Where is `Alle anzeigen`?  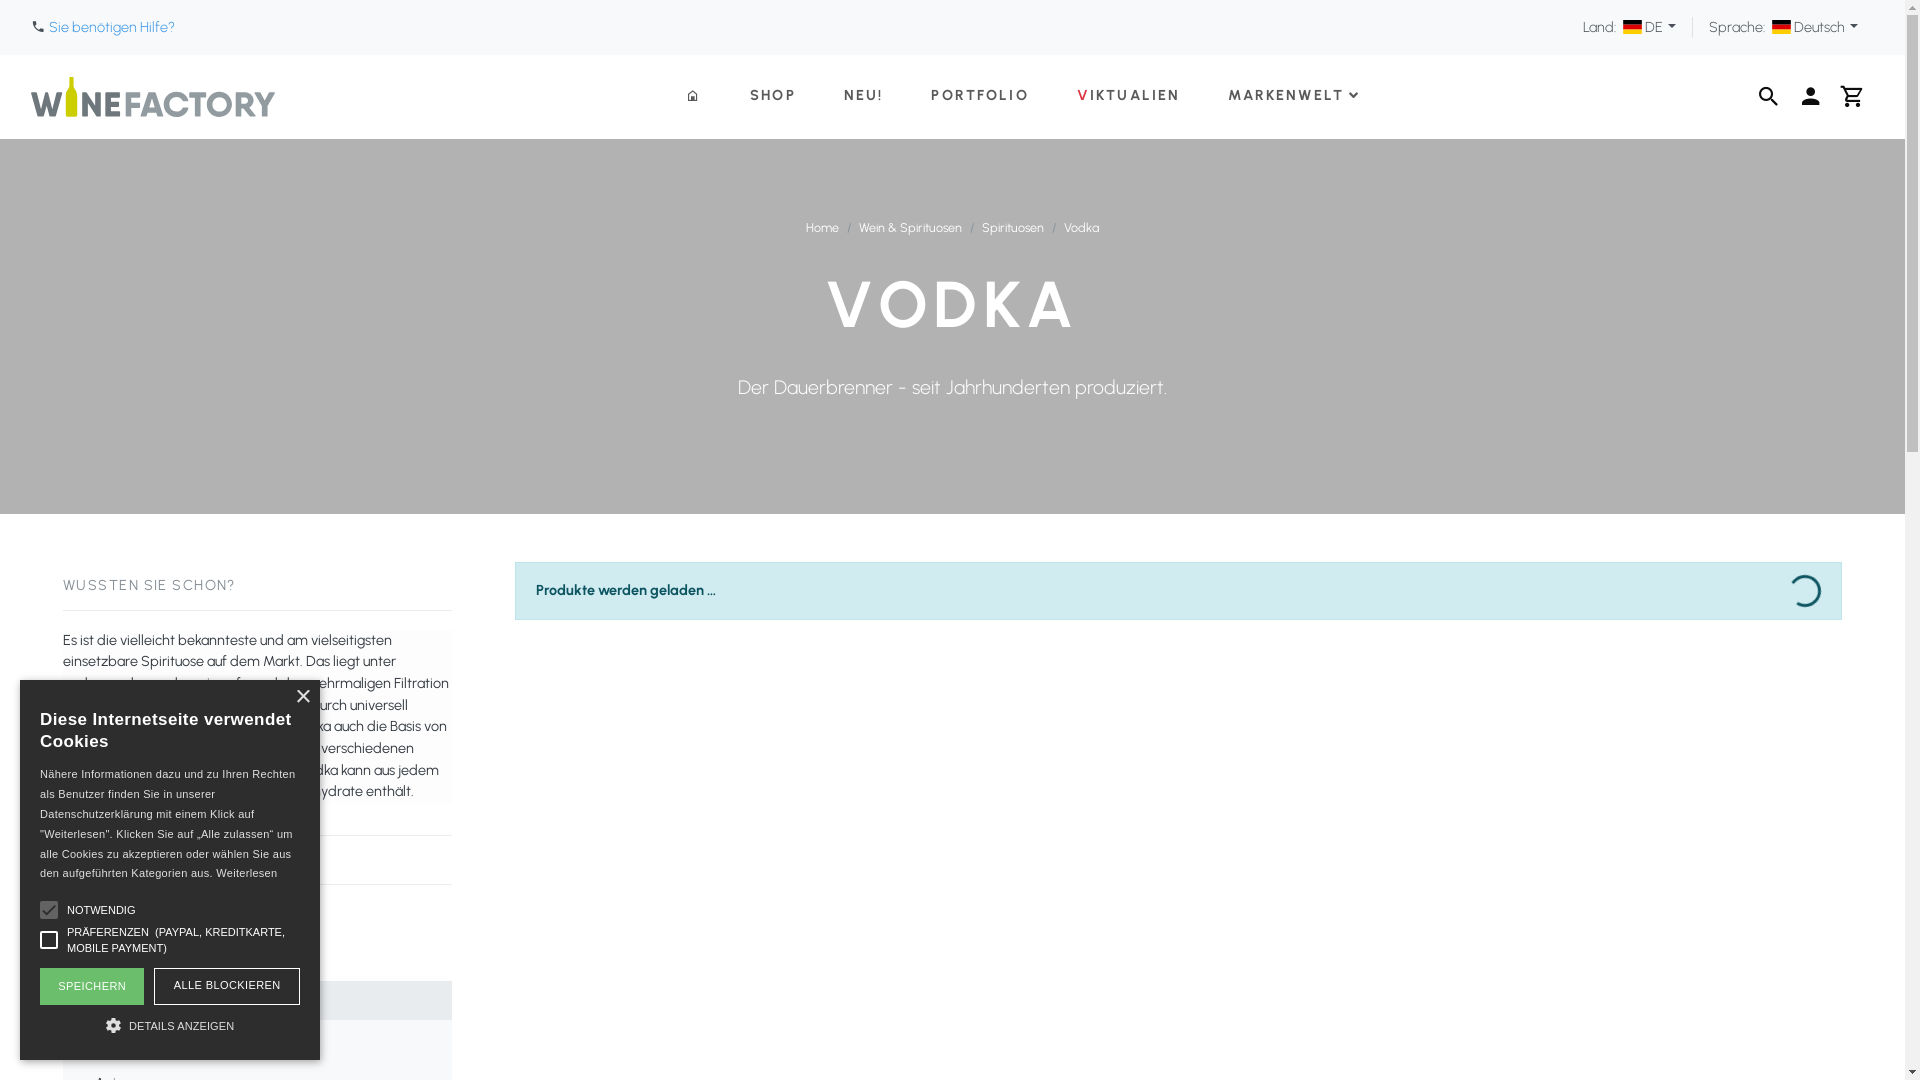
Alle anzeigen is located at coordinates (266, 1039).